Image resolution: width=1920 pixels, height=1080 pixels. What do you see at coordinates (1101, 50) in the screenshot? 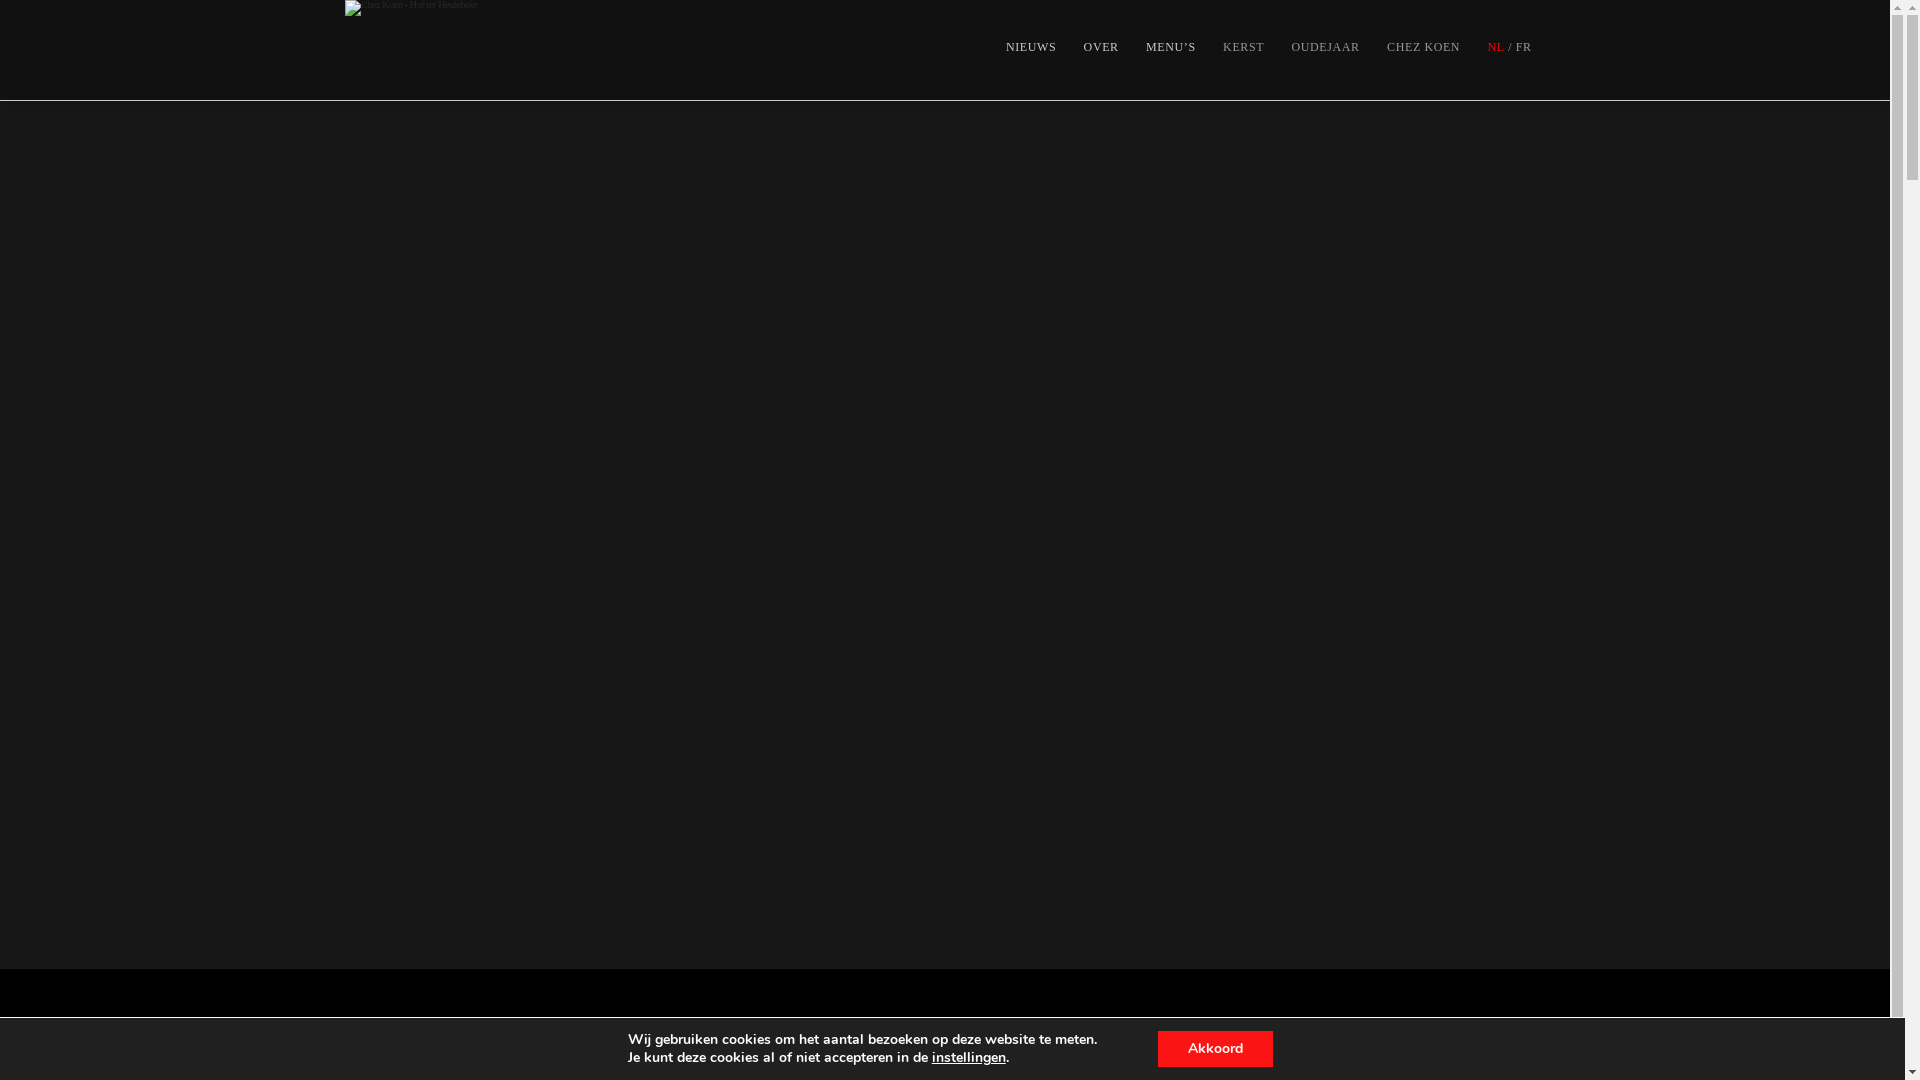
I see `OVER` at bounding box center [1101, 50].